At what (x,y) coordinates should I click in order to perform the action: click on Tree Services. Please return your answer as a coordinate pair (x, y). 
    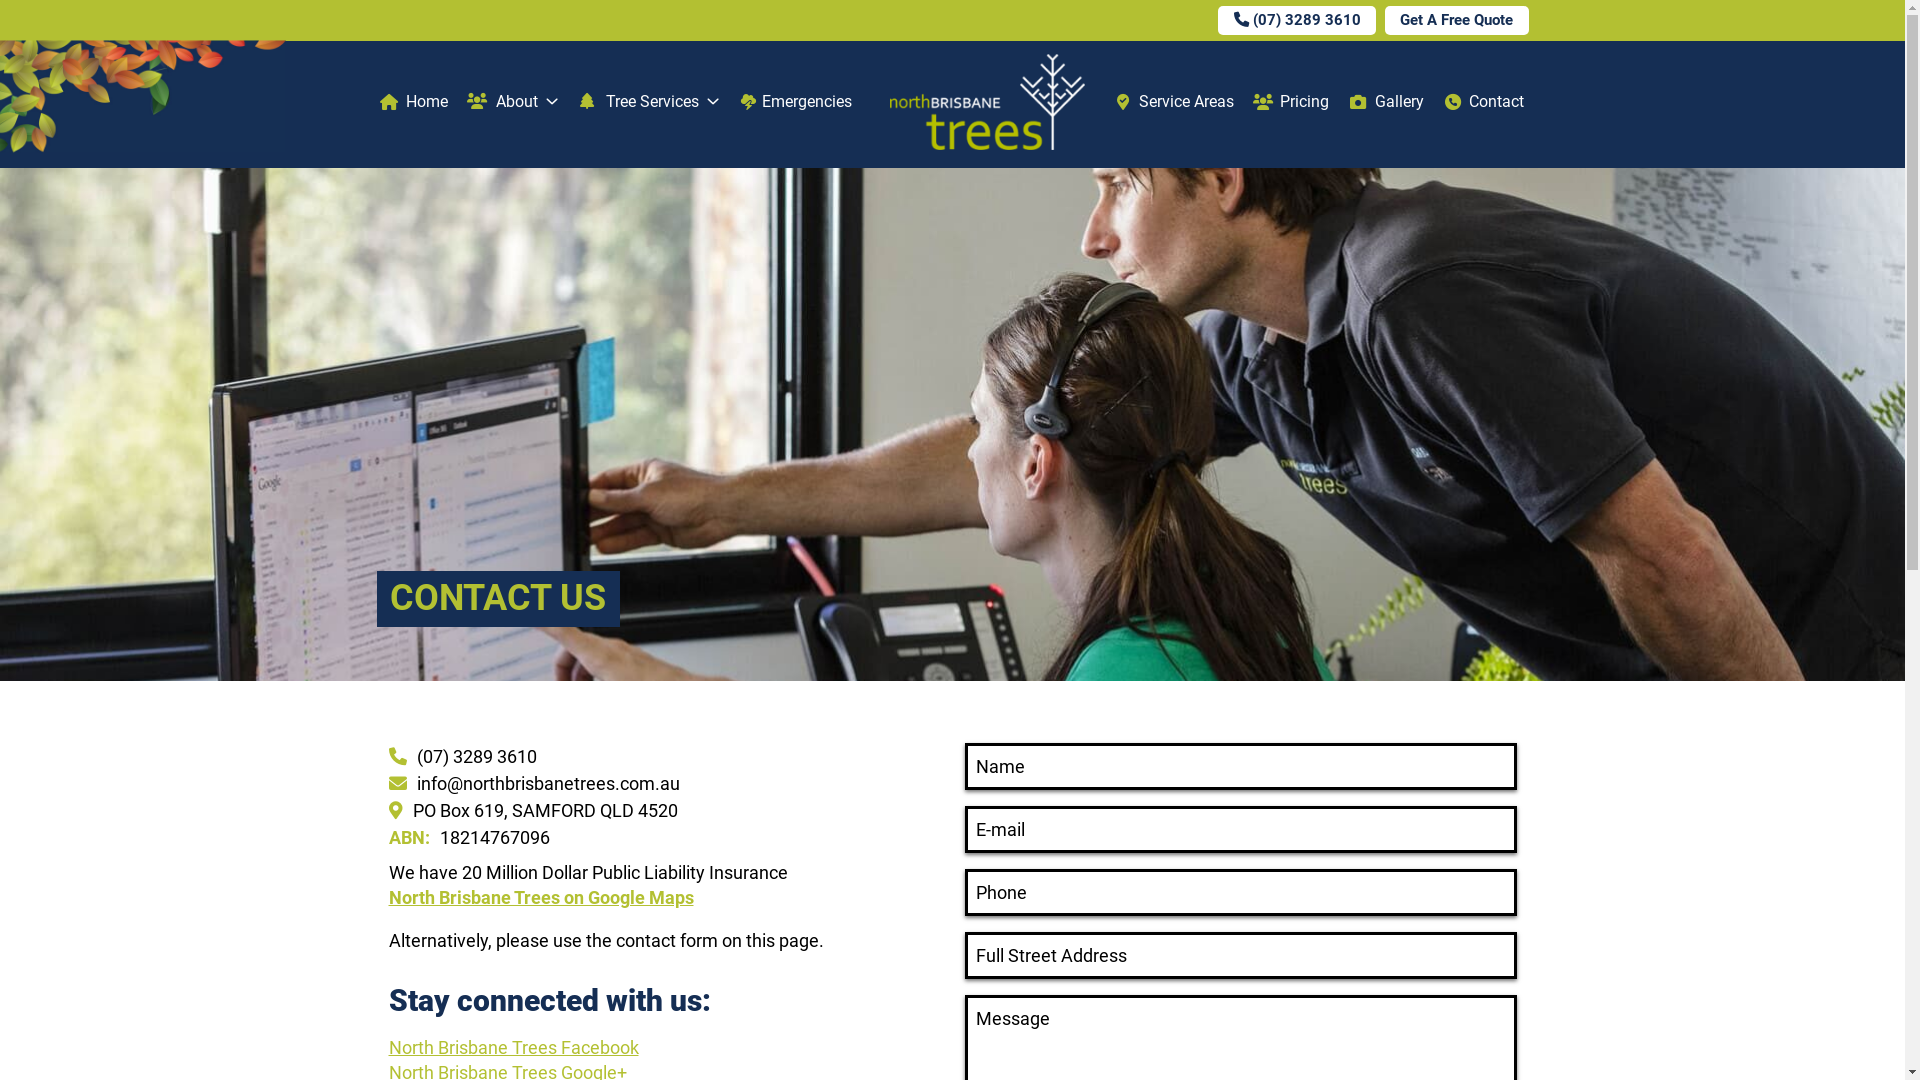
    Looking at the image, I should click on (650, 102).